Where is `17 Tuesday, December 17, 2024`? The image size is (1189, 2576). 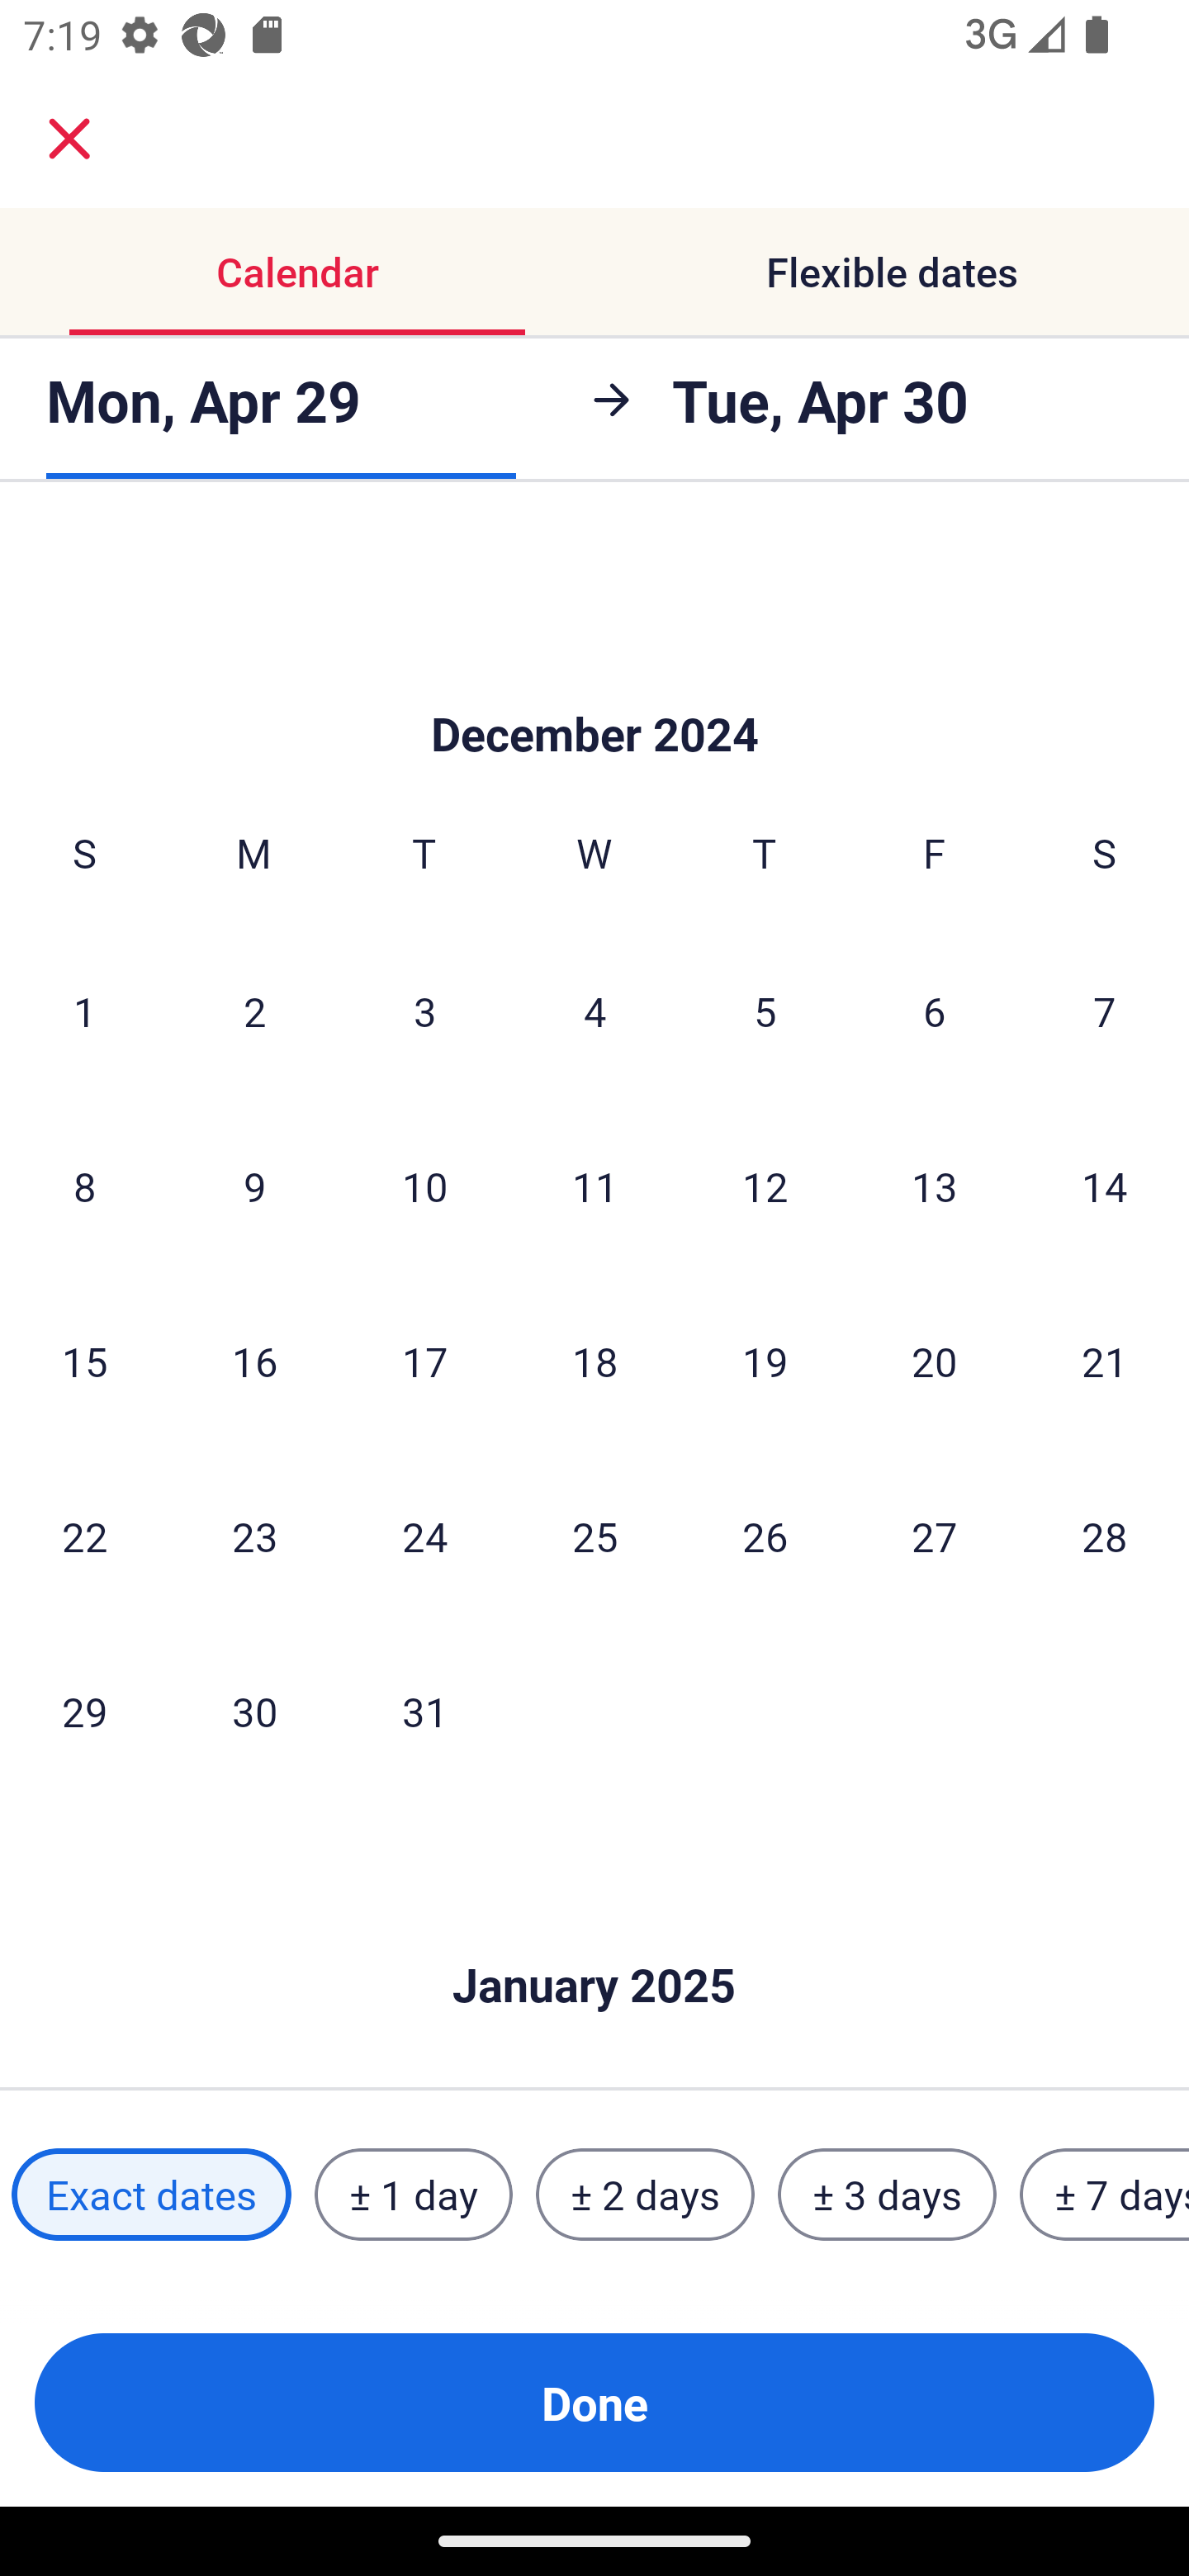 17 Tuesday, December 17, 2024 is located at coordinates (424, 1361).